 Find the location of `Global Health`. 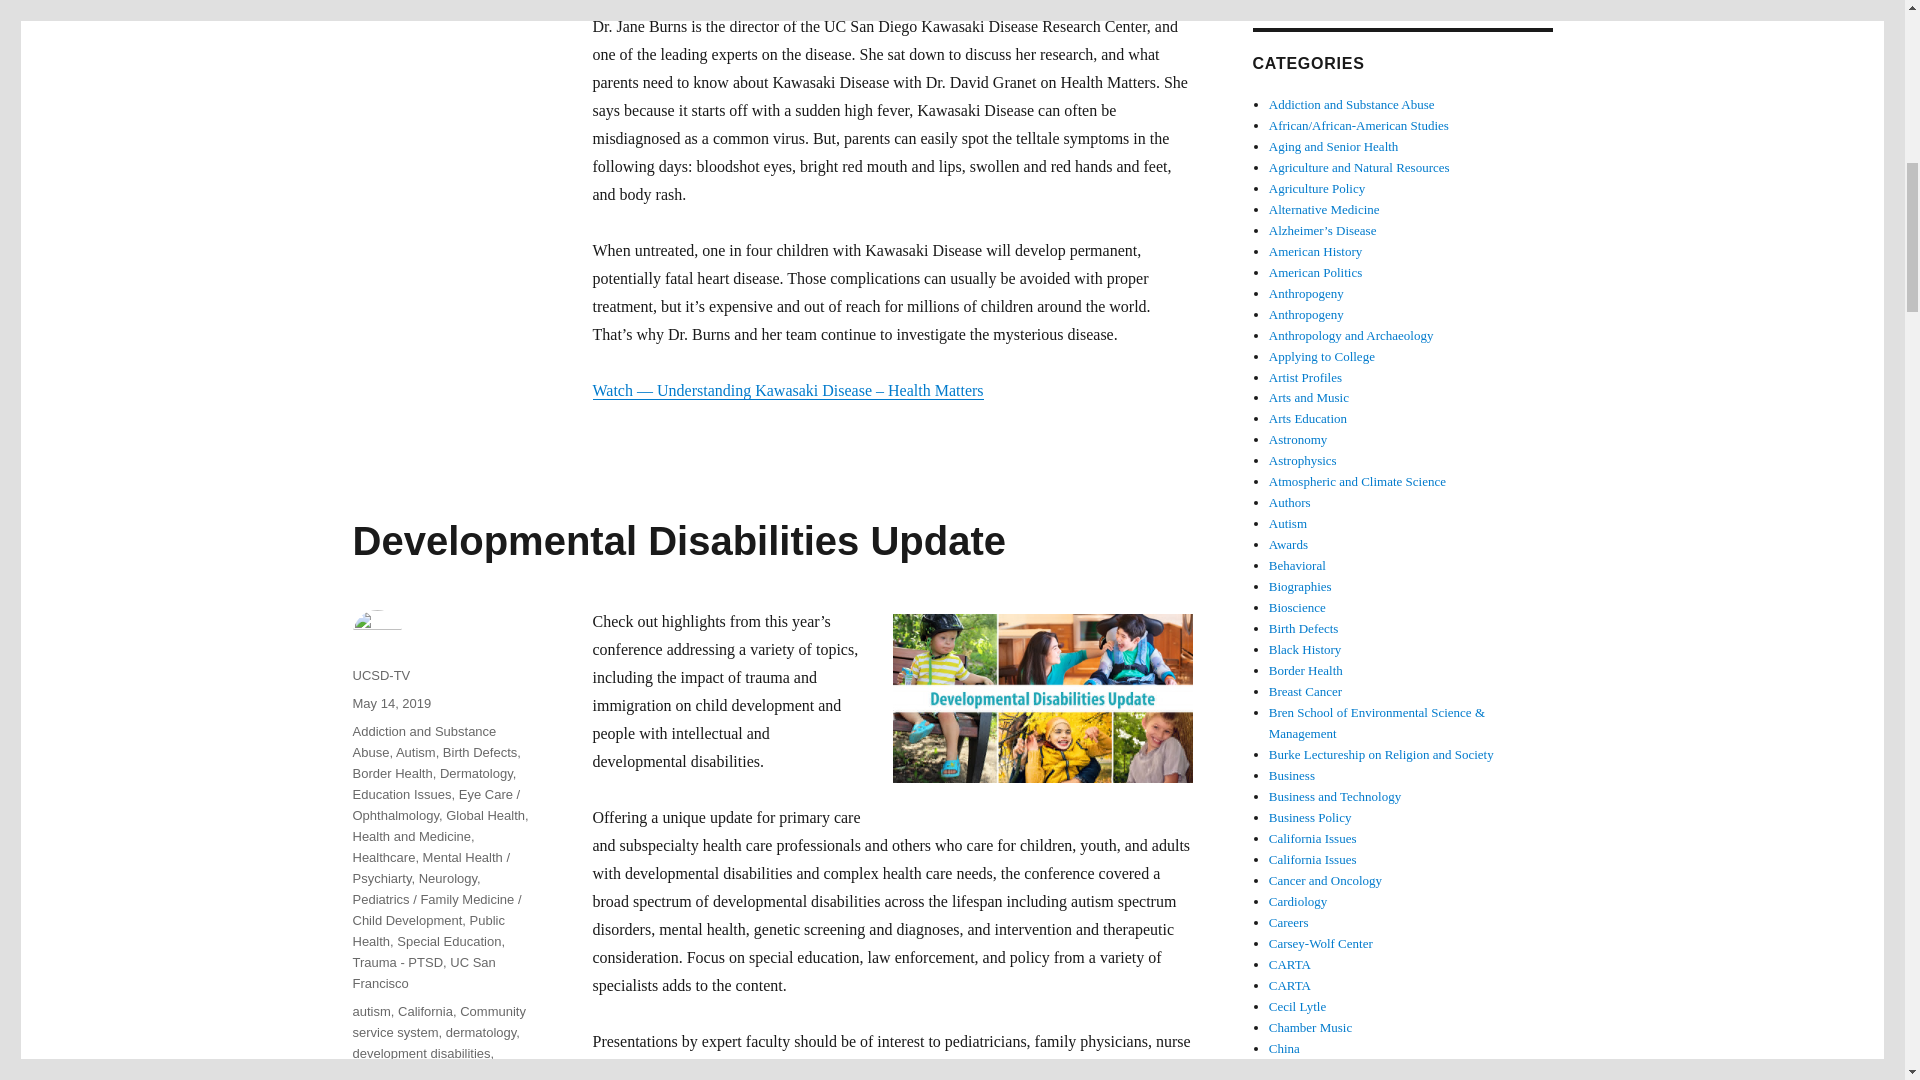

Global Health is located at coordinates (484, 814).